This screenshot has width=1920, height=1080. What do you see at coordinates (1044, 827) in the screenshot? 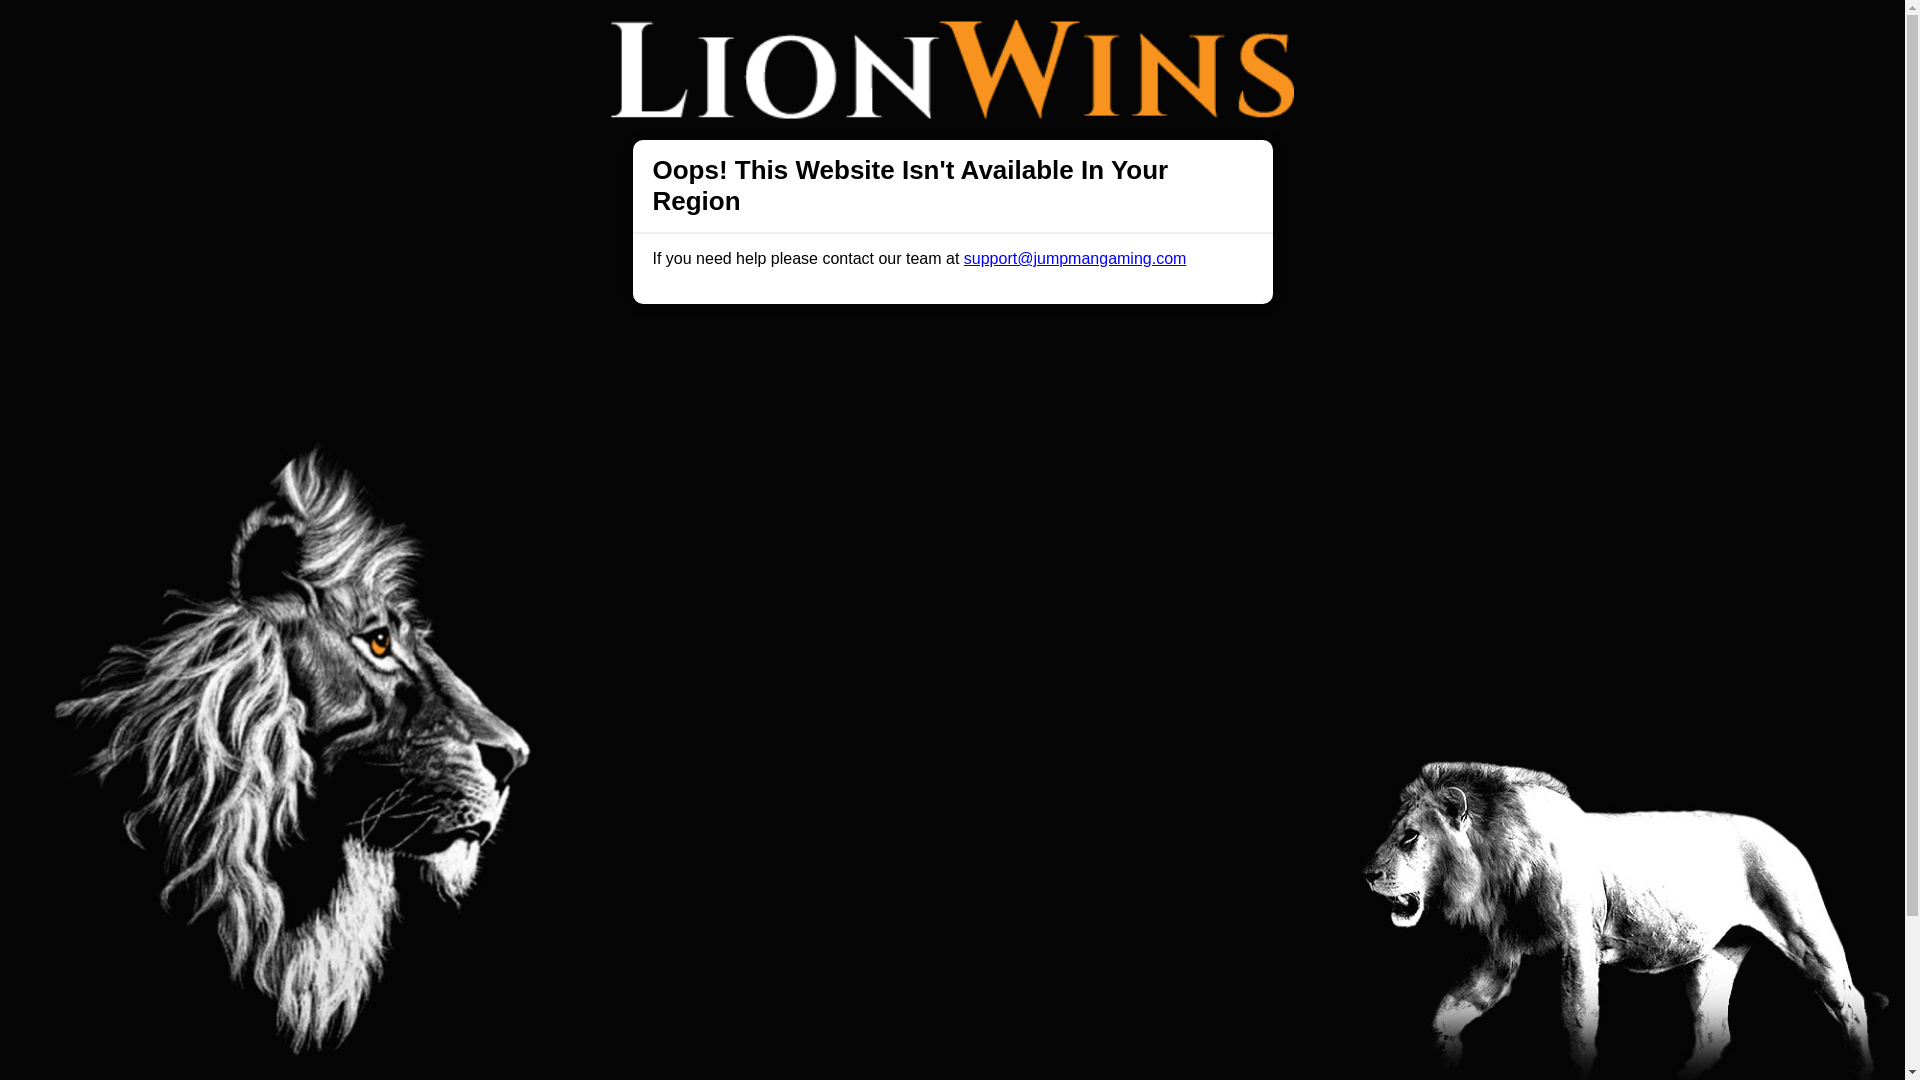
I see `Affiliates` at bounding box center [1044, 827].